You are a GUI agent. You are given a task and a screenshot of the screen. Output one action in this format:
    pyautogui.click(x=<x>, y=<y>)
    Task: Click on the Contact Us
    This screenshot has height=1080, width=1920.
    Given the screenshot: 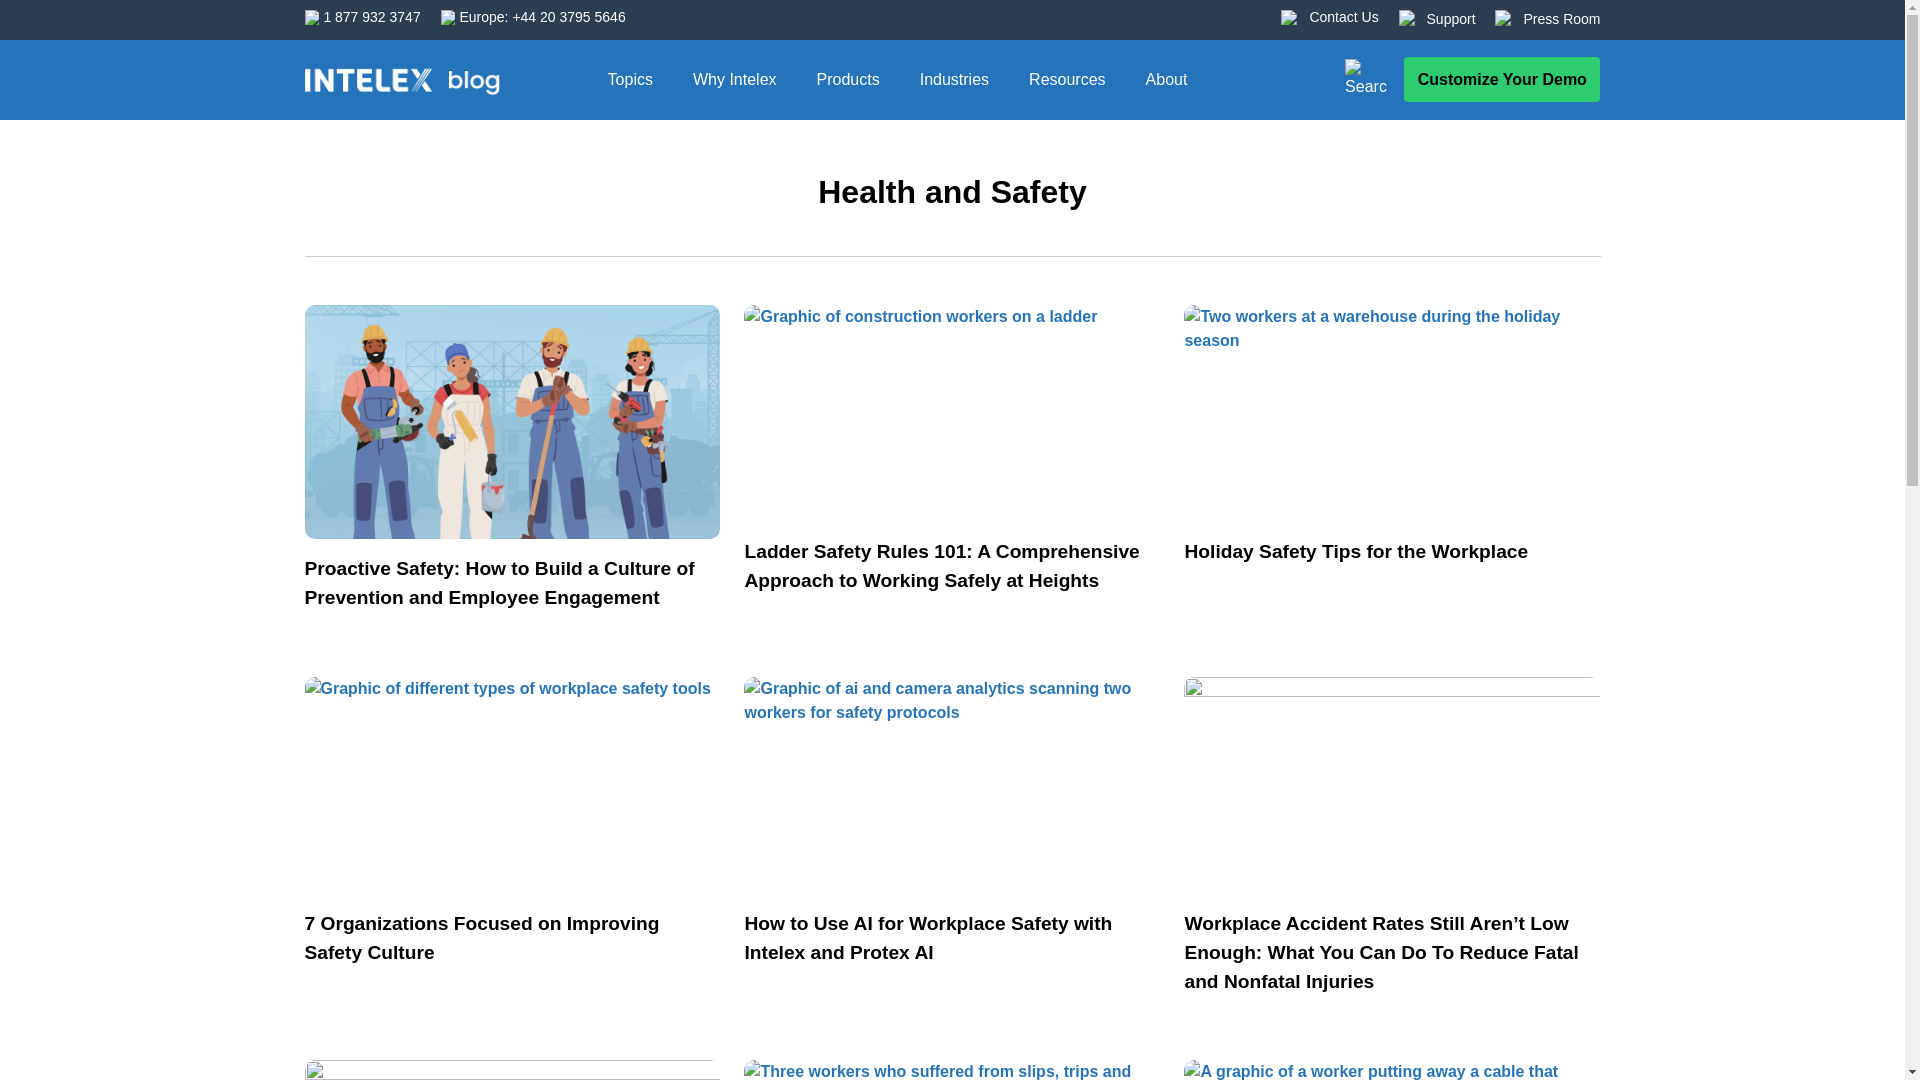 What is the action you would take?
    pyautogui.click(x=1344, y=17)
    